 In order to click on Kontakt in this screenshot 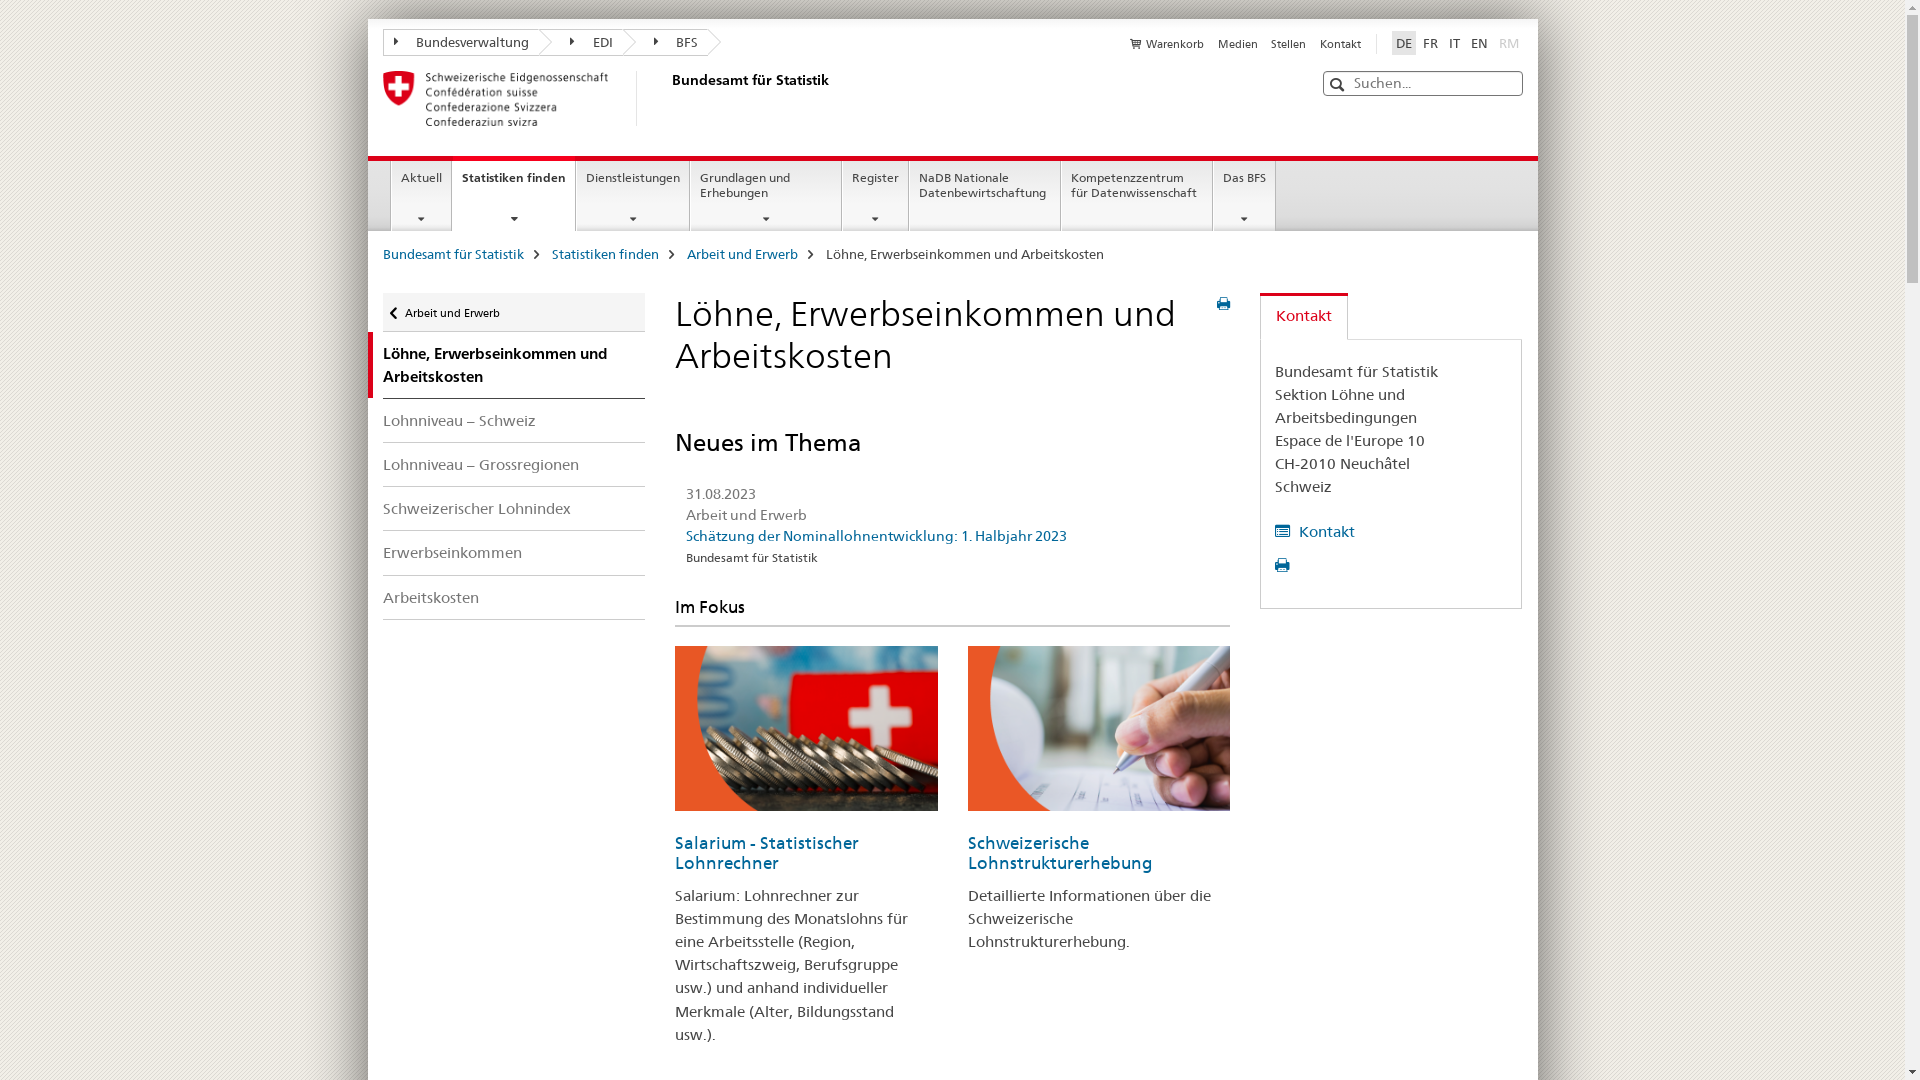, I will do `click(1340, 44)`.